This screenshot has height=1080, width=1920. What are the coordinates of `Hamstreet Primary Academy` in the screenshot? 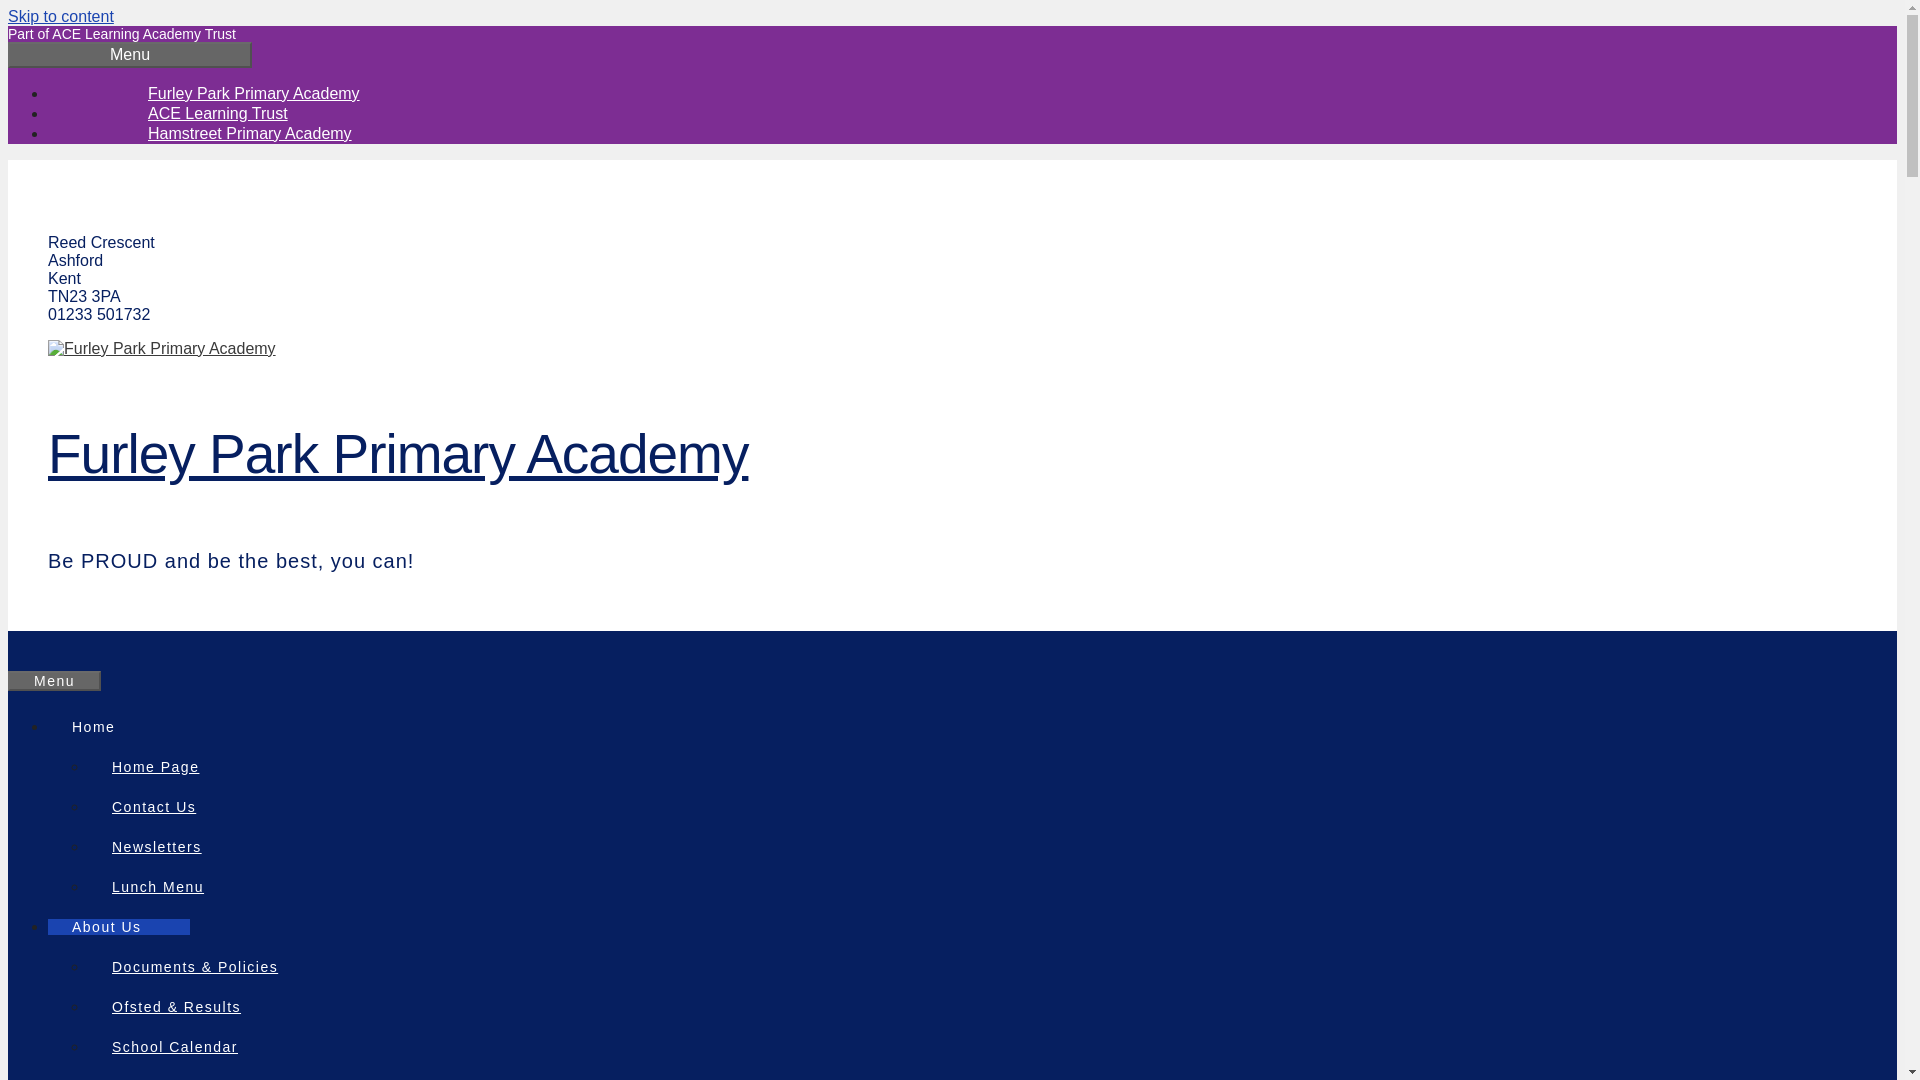 It's located at (250, 133).